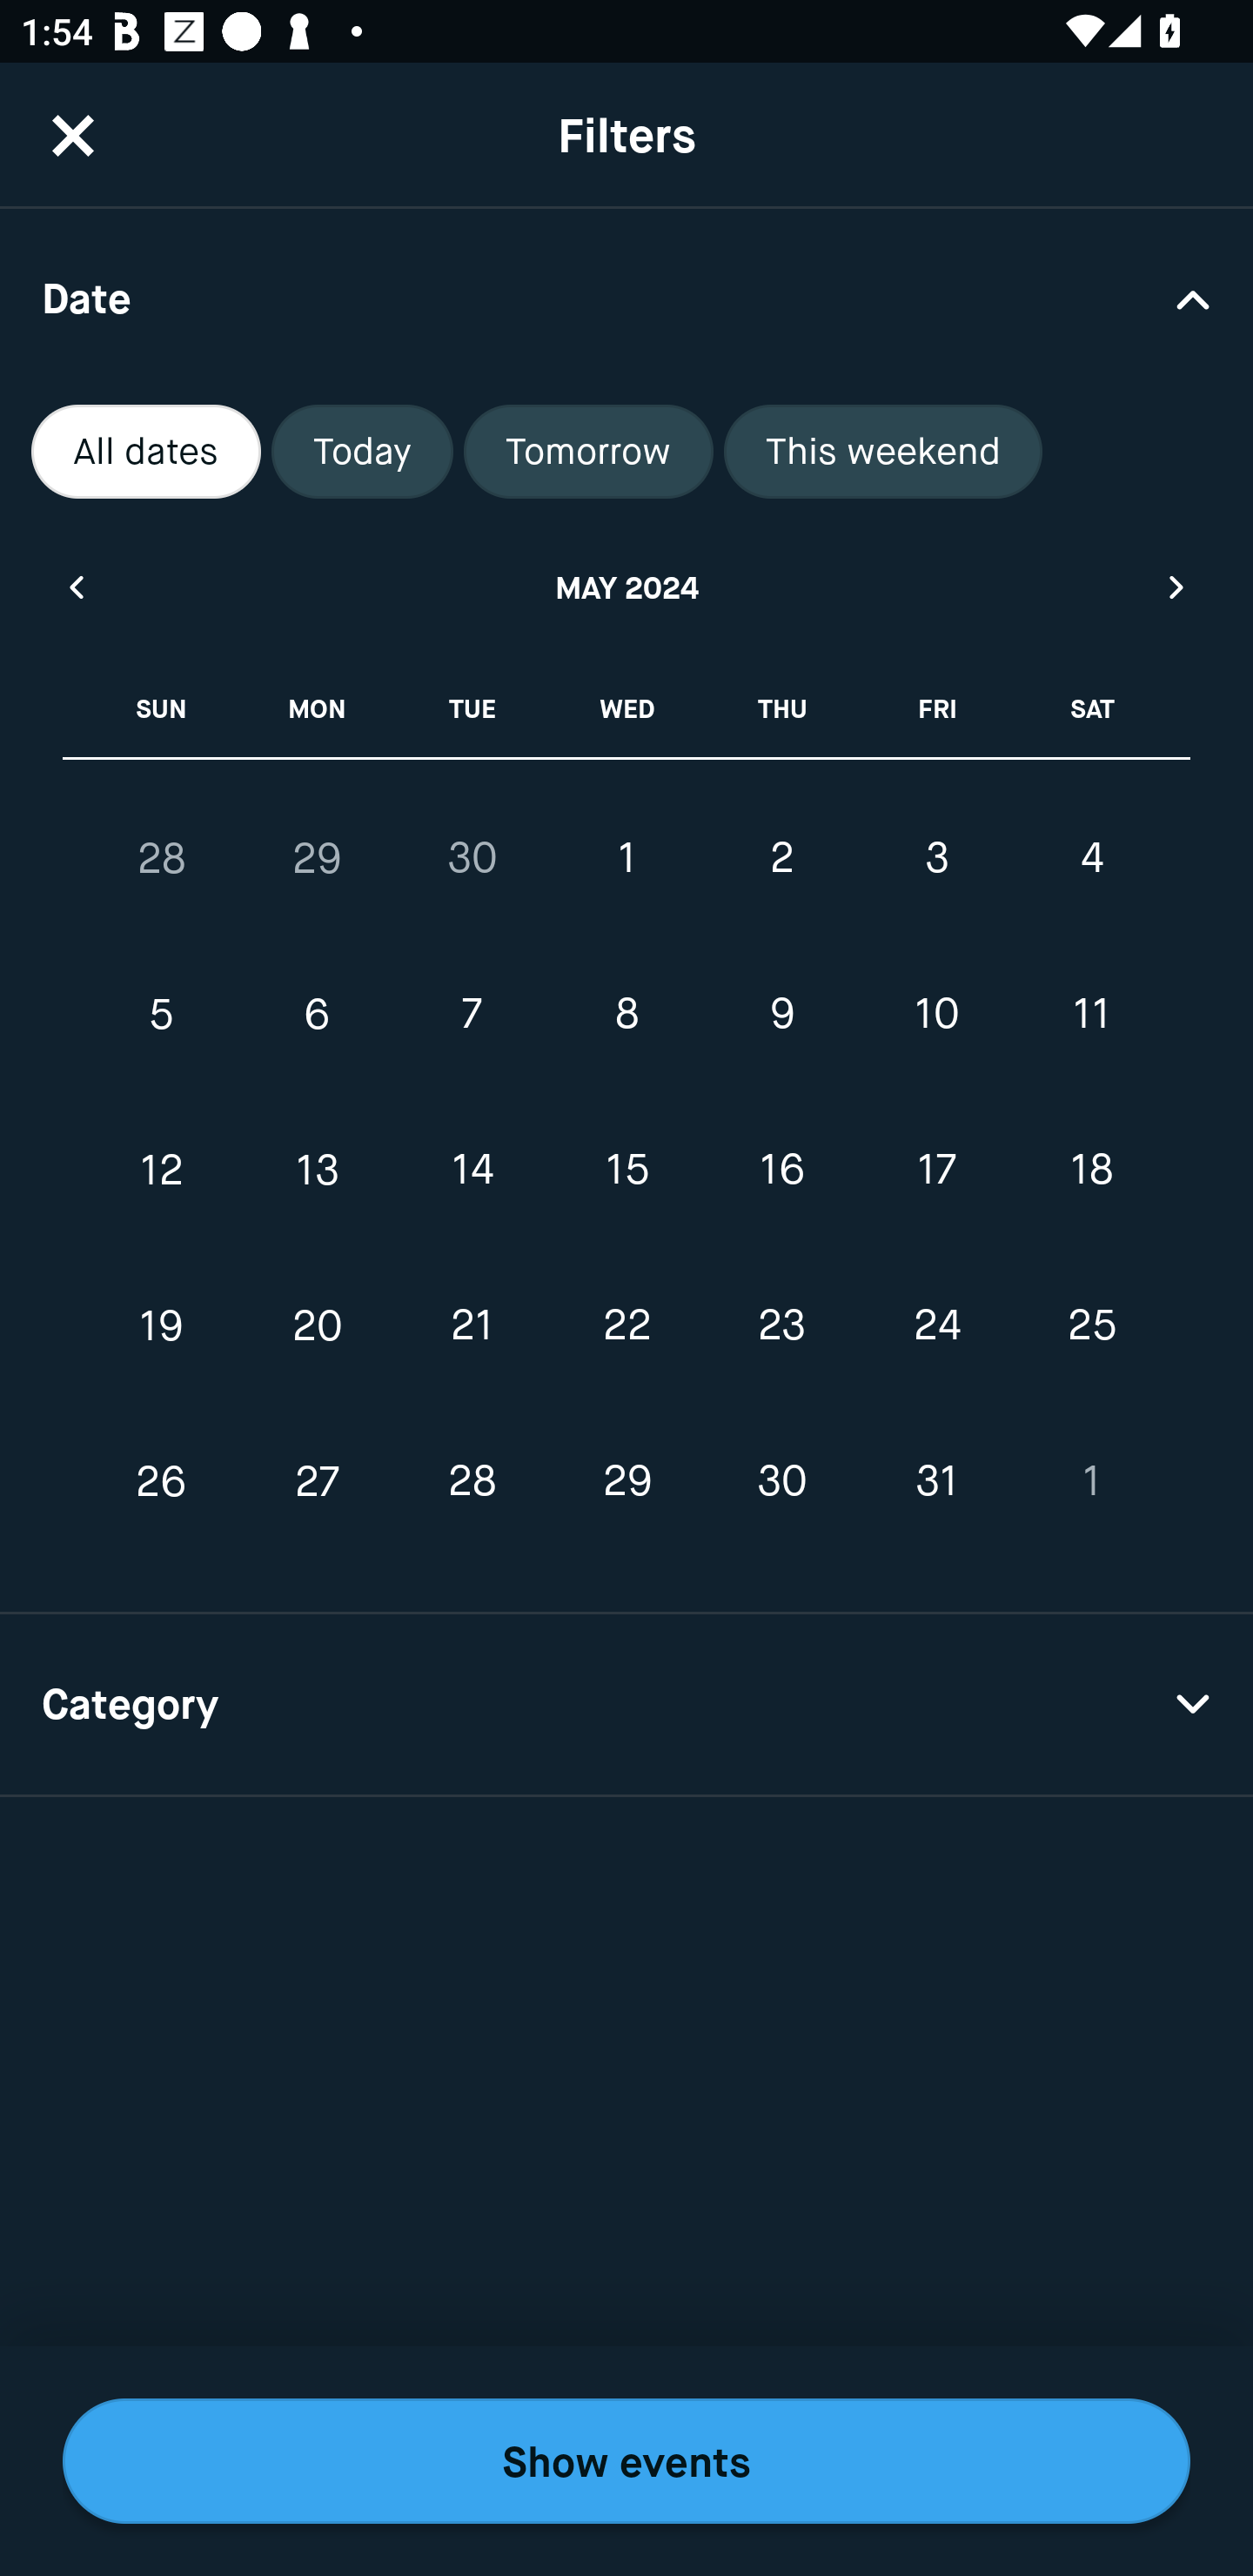  What do you see at coordinates (626, 1706) in the screenshot?
I see `Category Drop Down Arrow` at bounding box center [626, 1706].